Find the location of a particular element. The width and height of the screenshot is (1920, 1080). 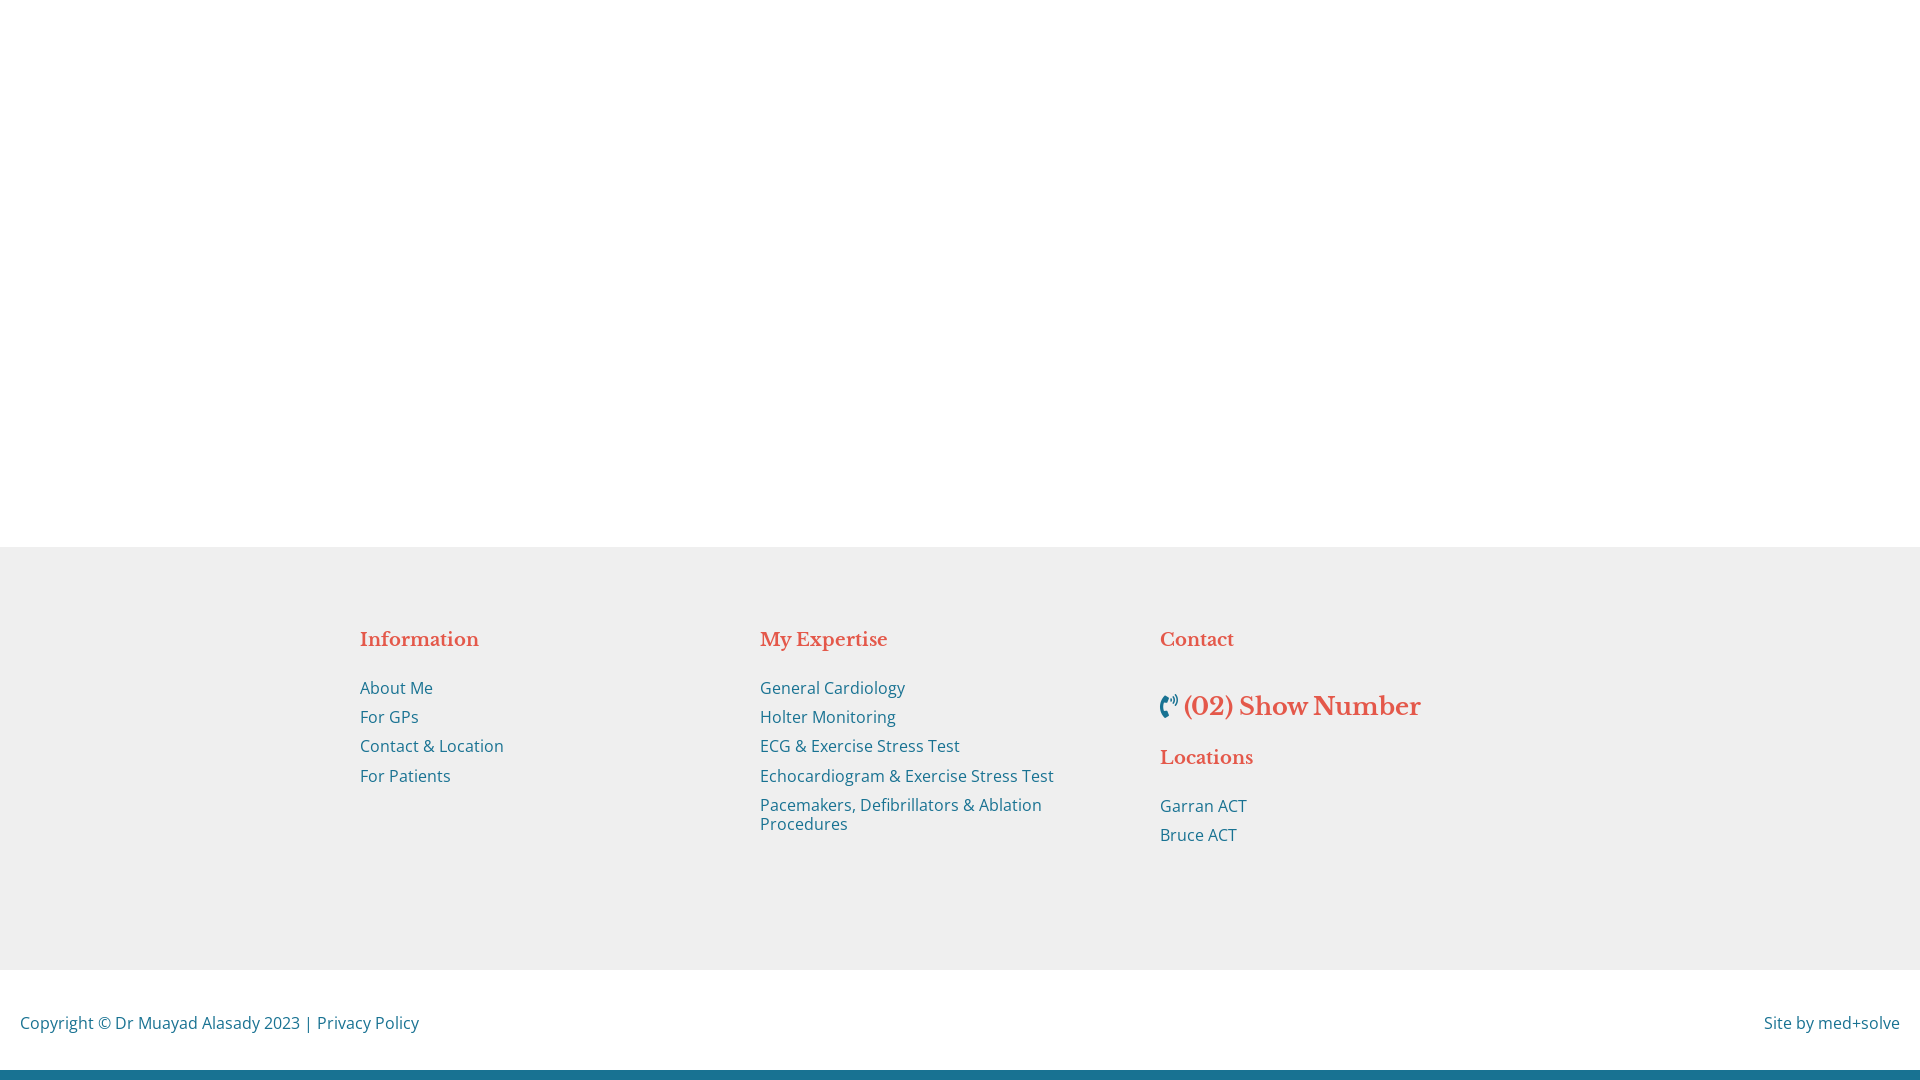

Garran ACT is located at coordinates (1345, 806).